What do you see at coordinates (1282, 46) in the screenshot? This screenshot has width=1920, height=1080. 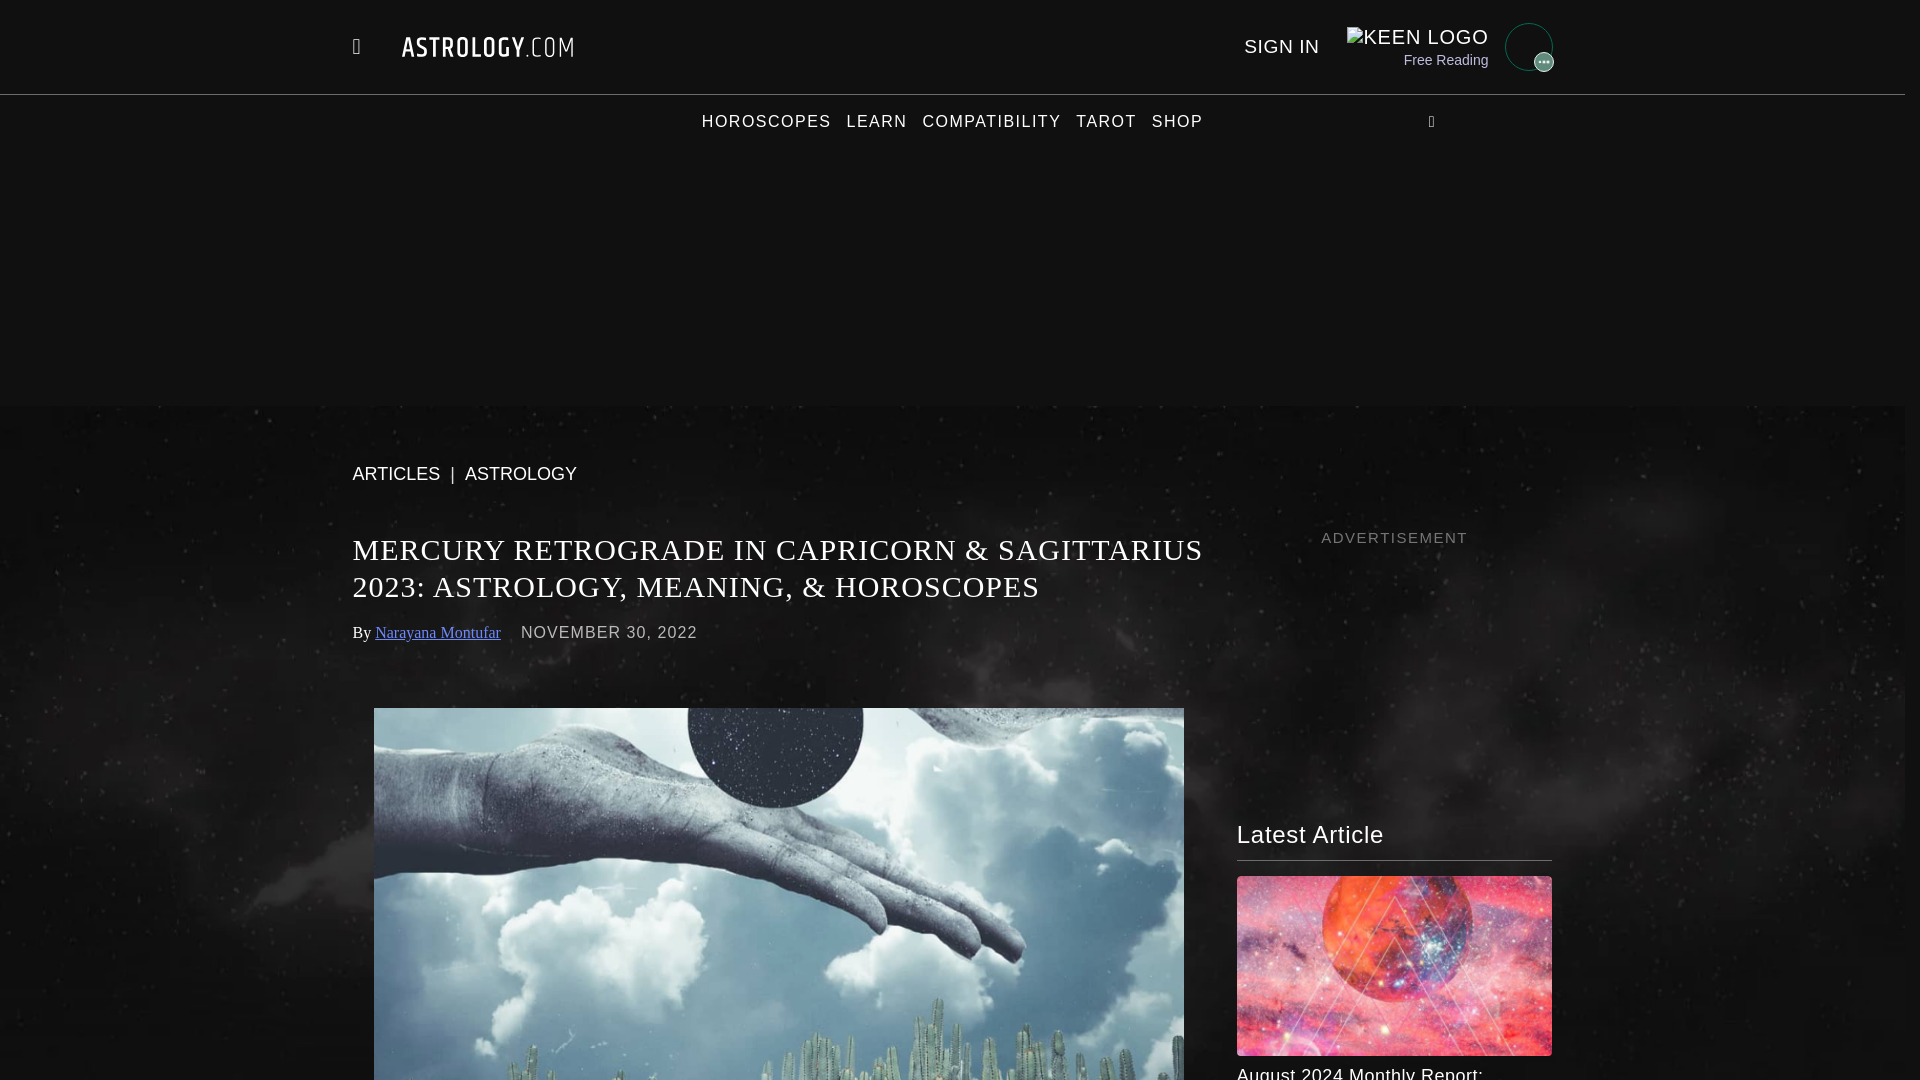 I see `SIGN IN` at bounding box center [1282, 46].